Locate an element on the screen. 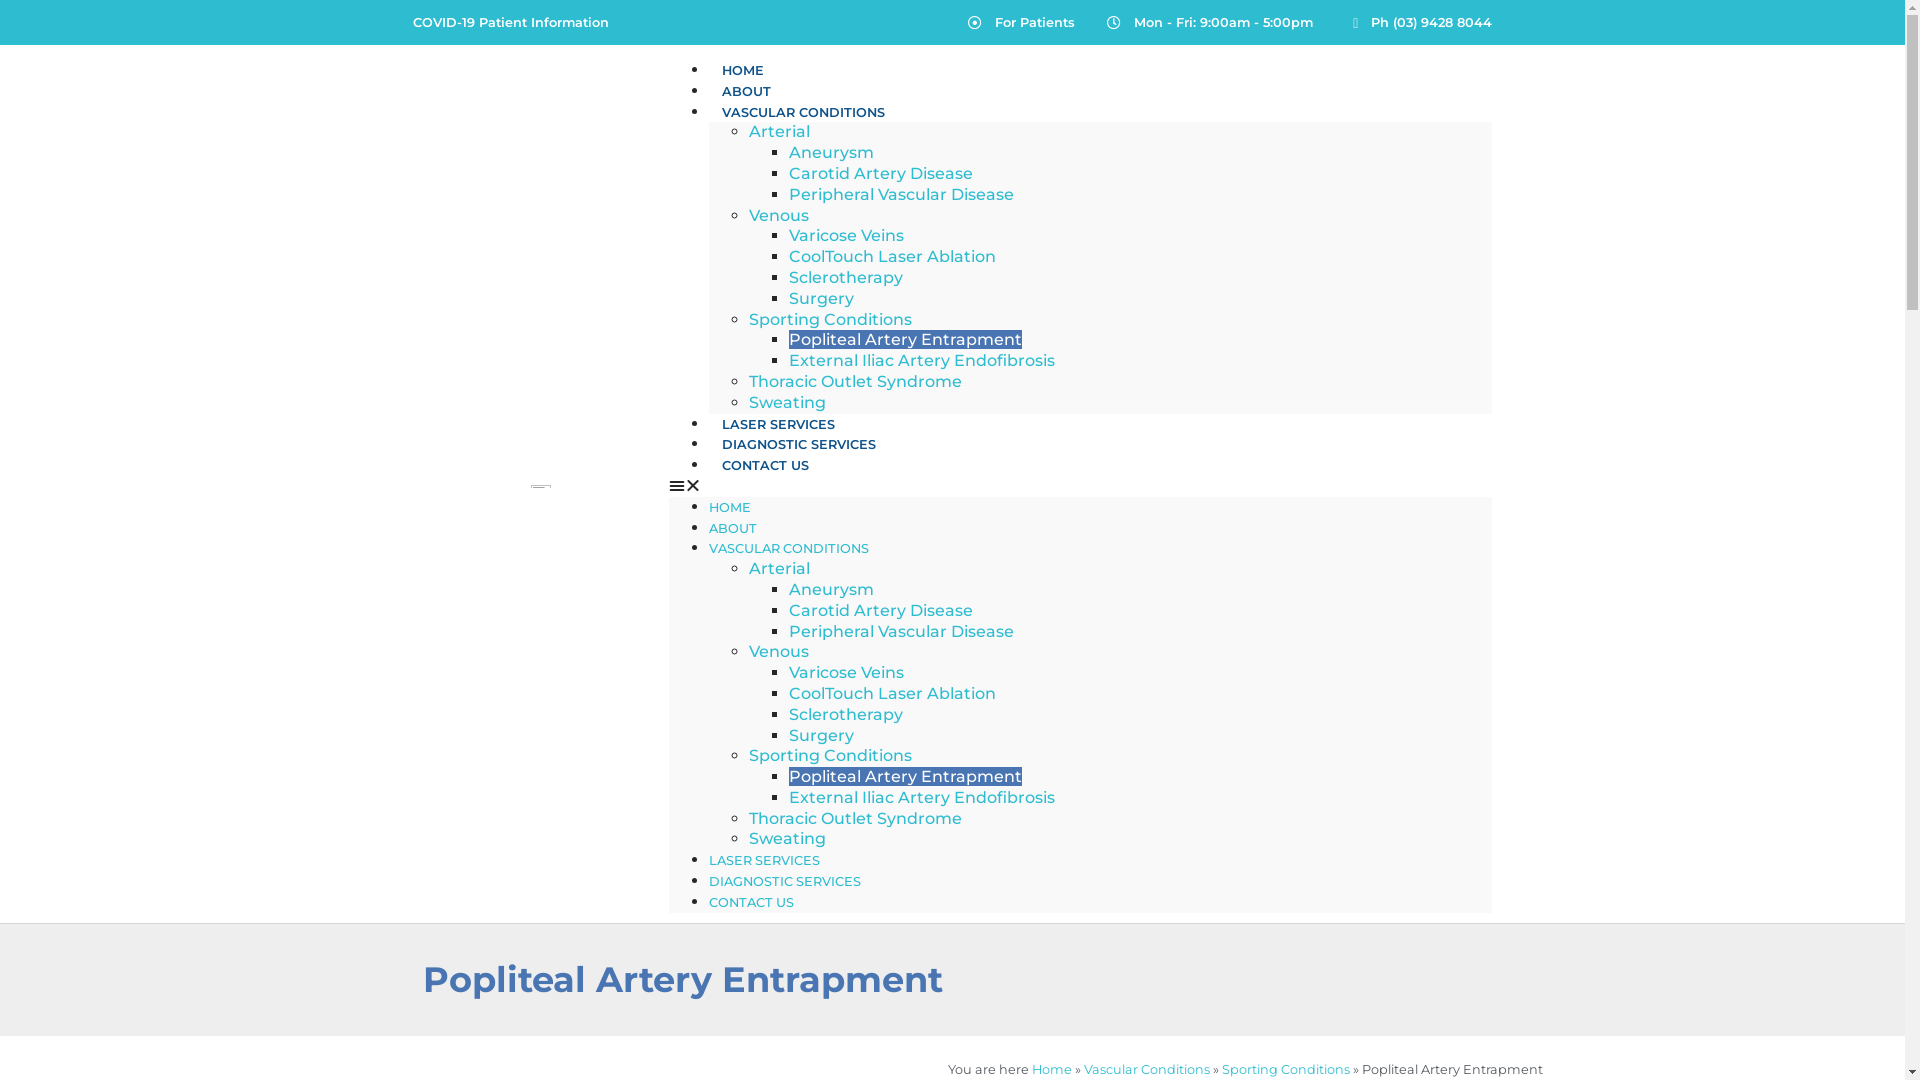 This screenshot has width=1920, height=1080. Aneurysm is located at coordinates (832, 152).